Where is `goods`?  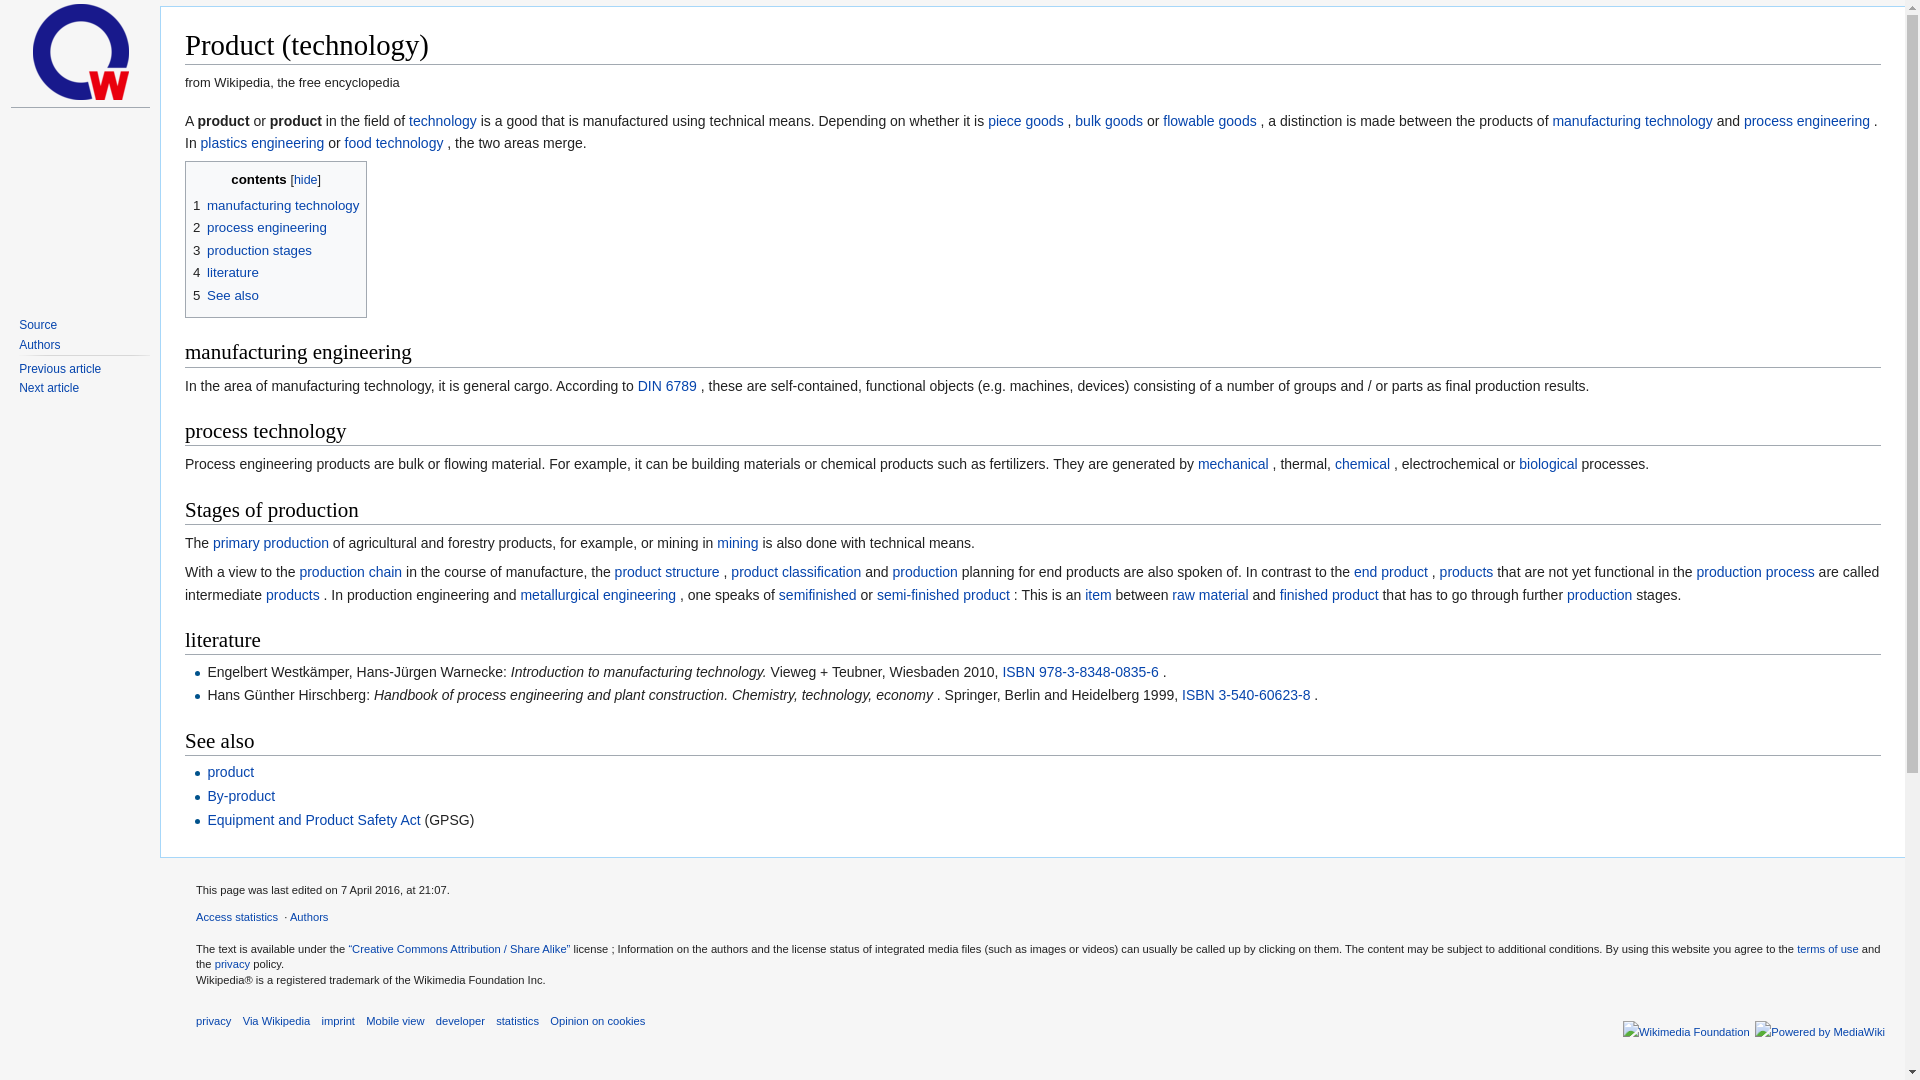
goods is located at coordinates (1238, 120).